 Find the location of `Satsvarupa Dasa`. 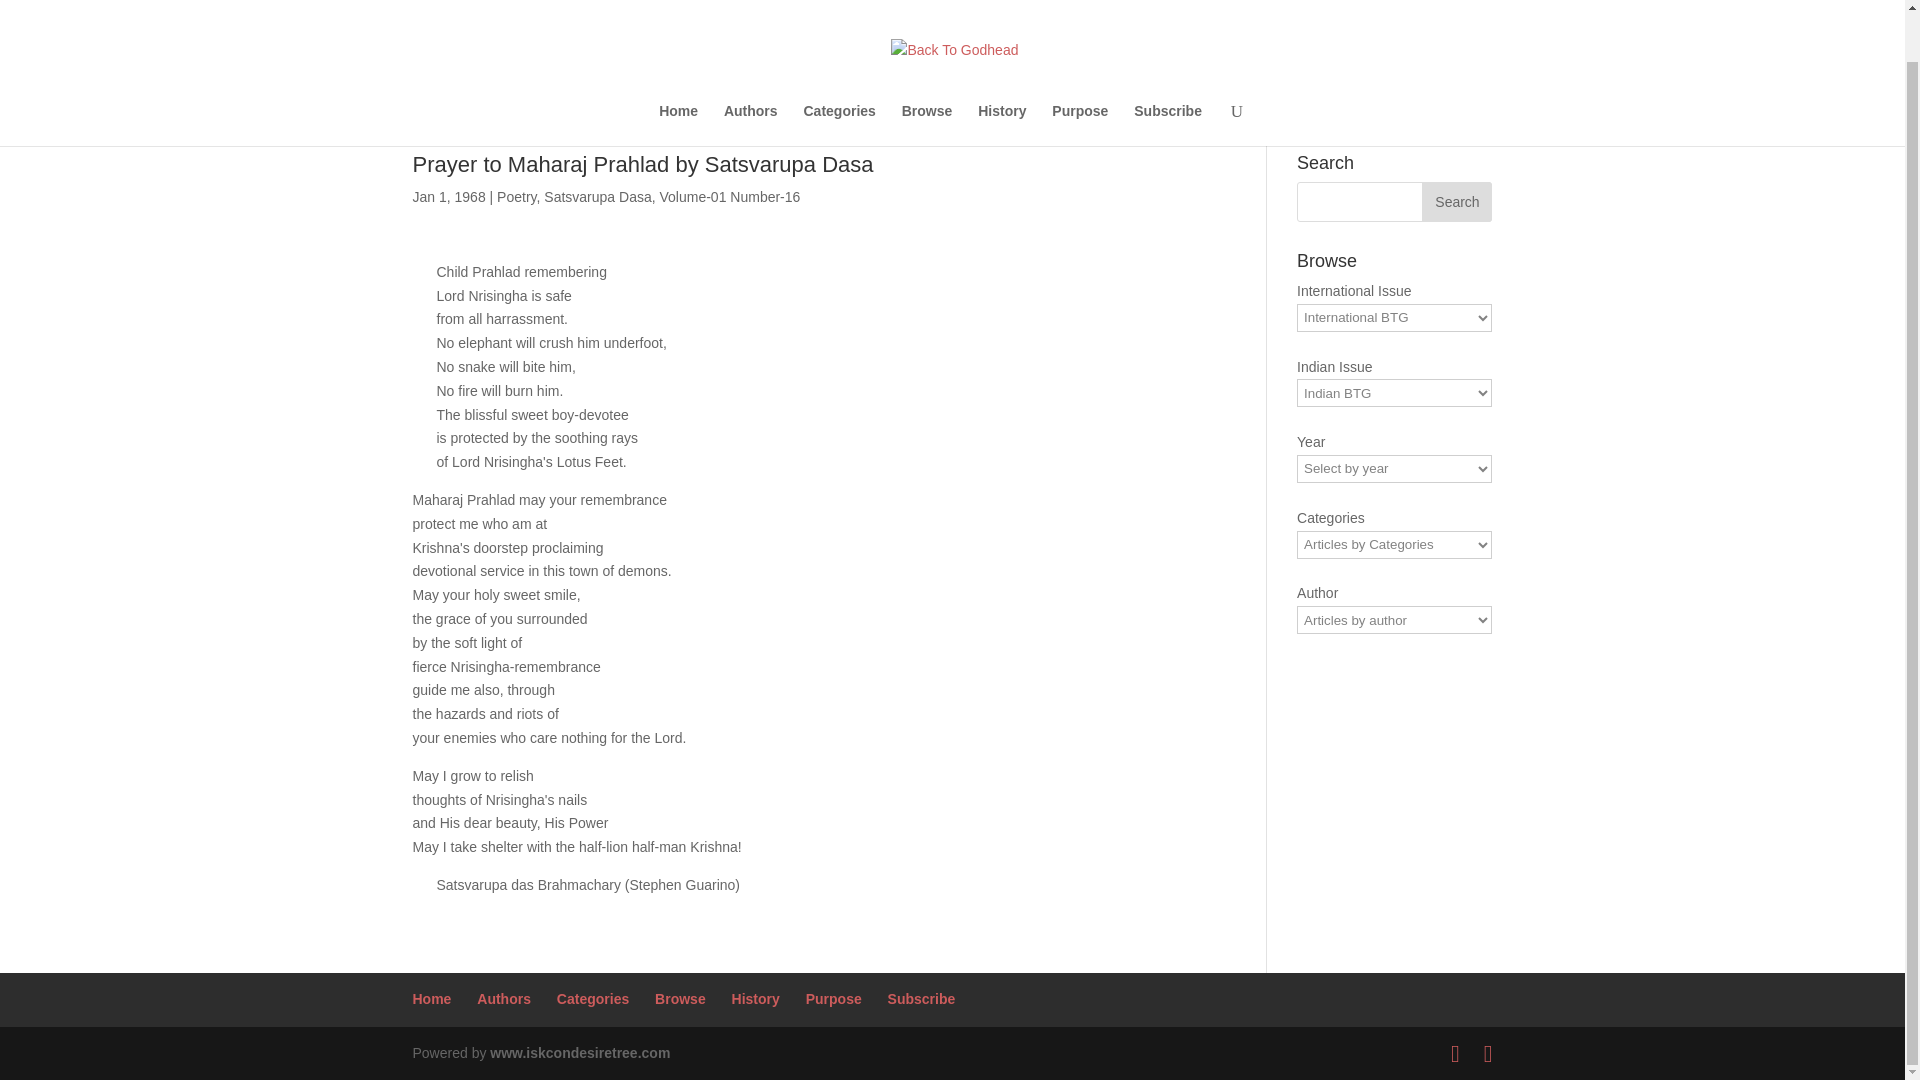

Satsvarupa Dasa is located at coordinates (596, 197).